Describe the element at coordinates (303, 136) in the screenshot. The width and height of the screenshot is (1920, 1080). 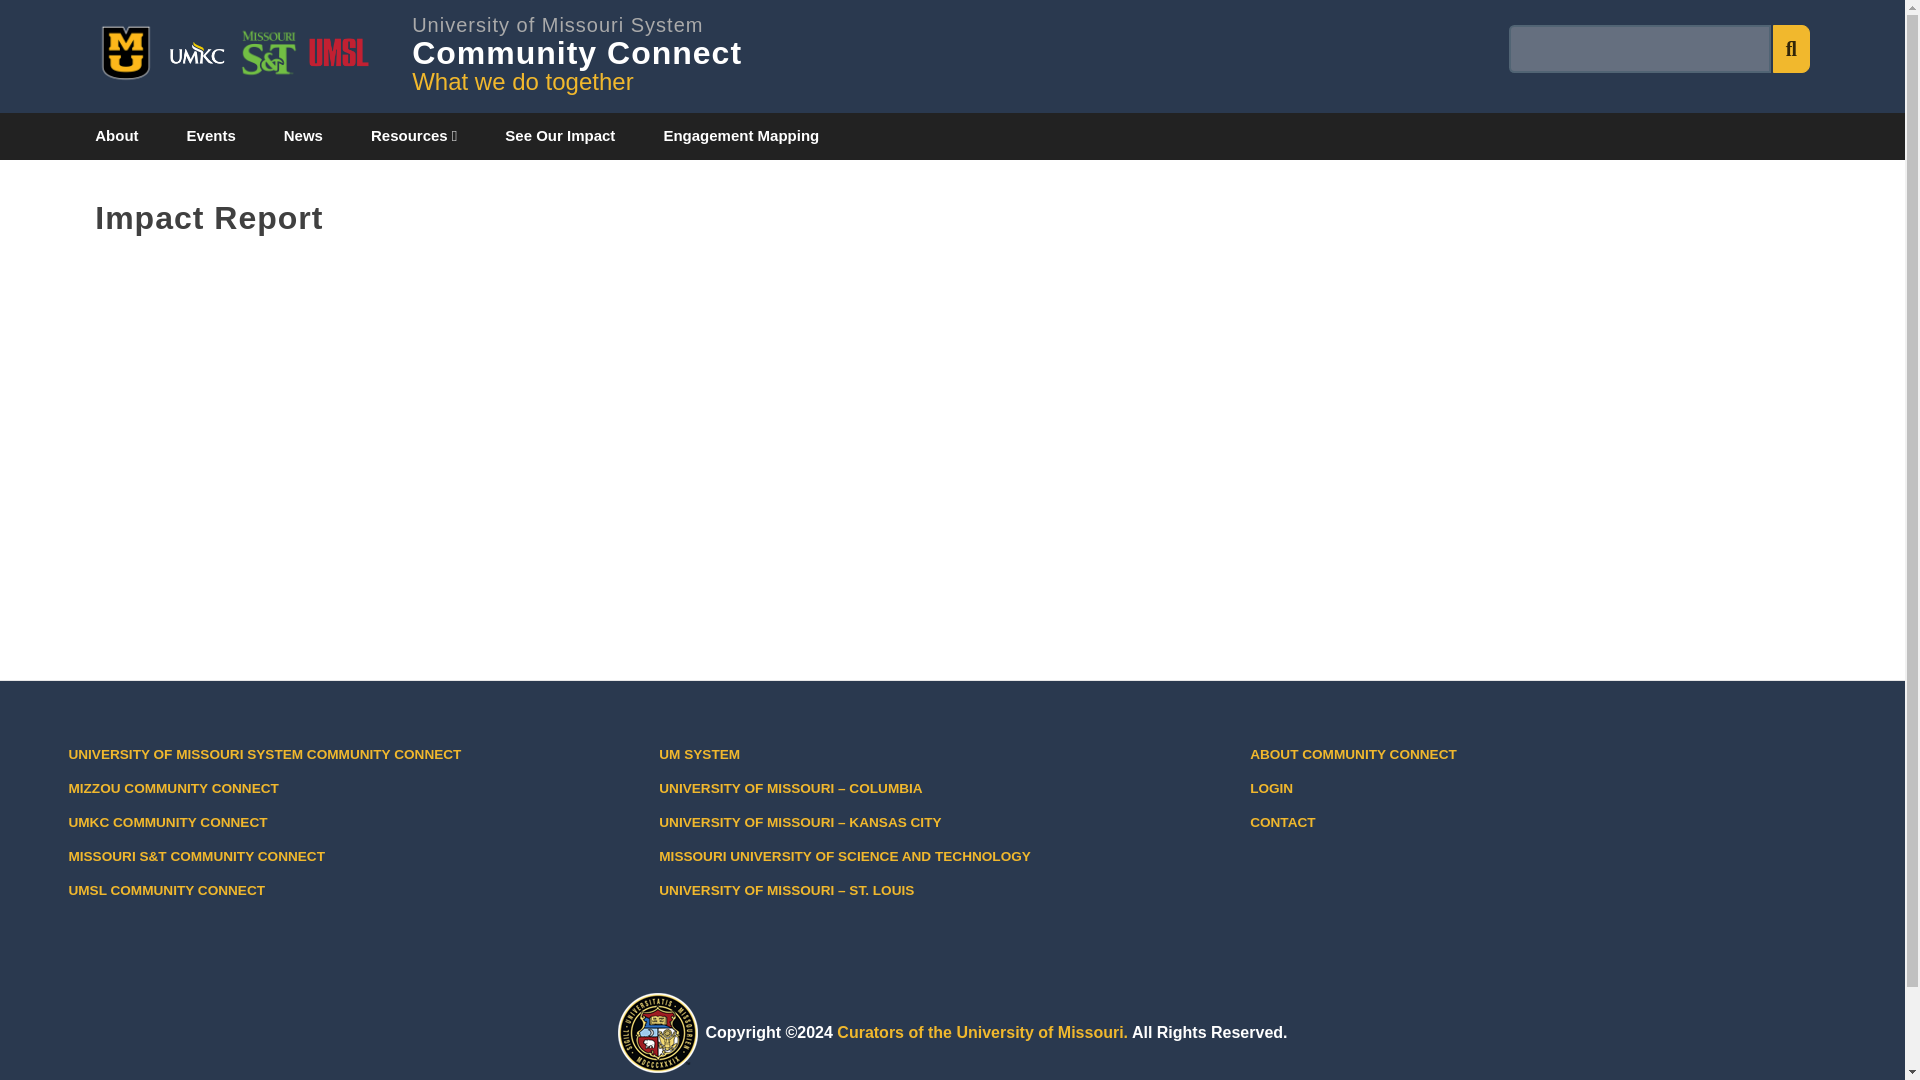
I see `News` at that location.